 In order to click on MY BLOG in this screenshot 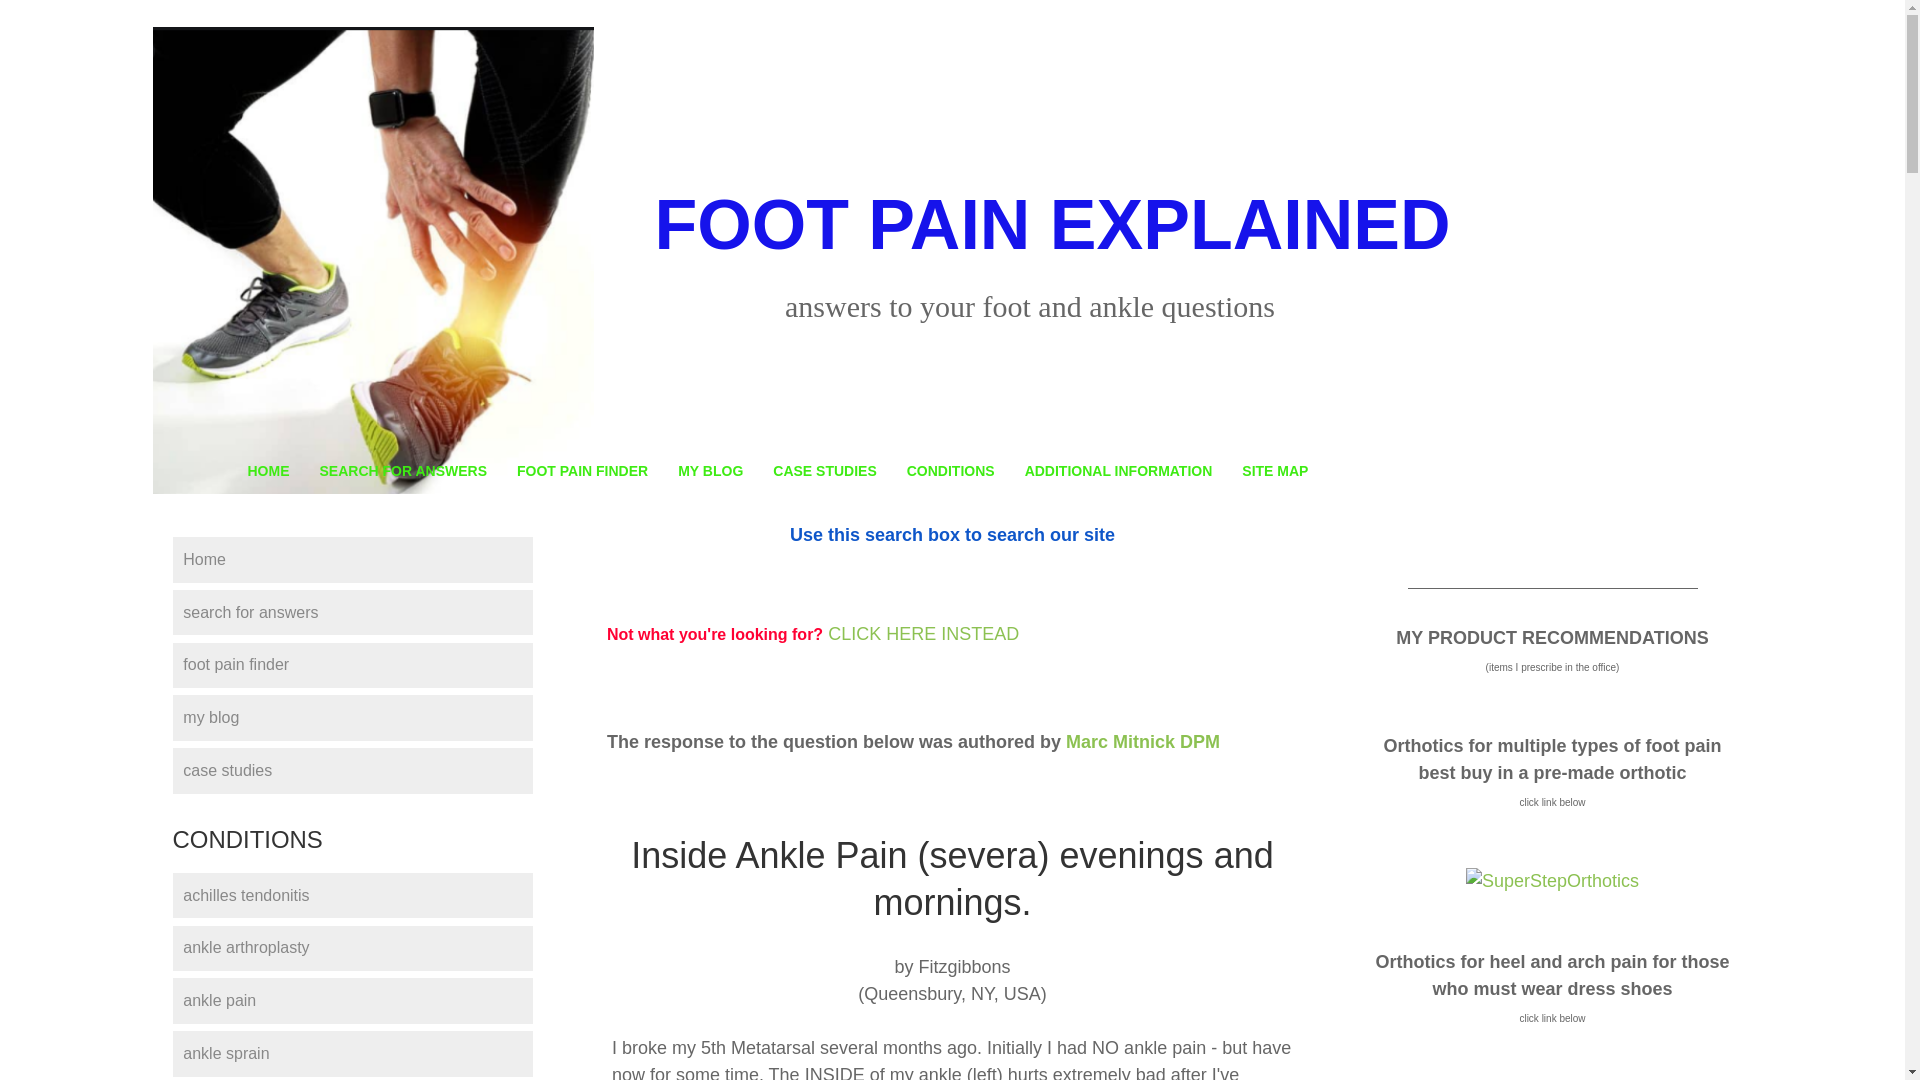, I will do `click(710, 470)`.